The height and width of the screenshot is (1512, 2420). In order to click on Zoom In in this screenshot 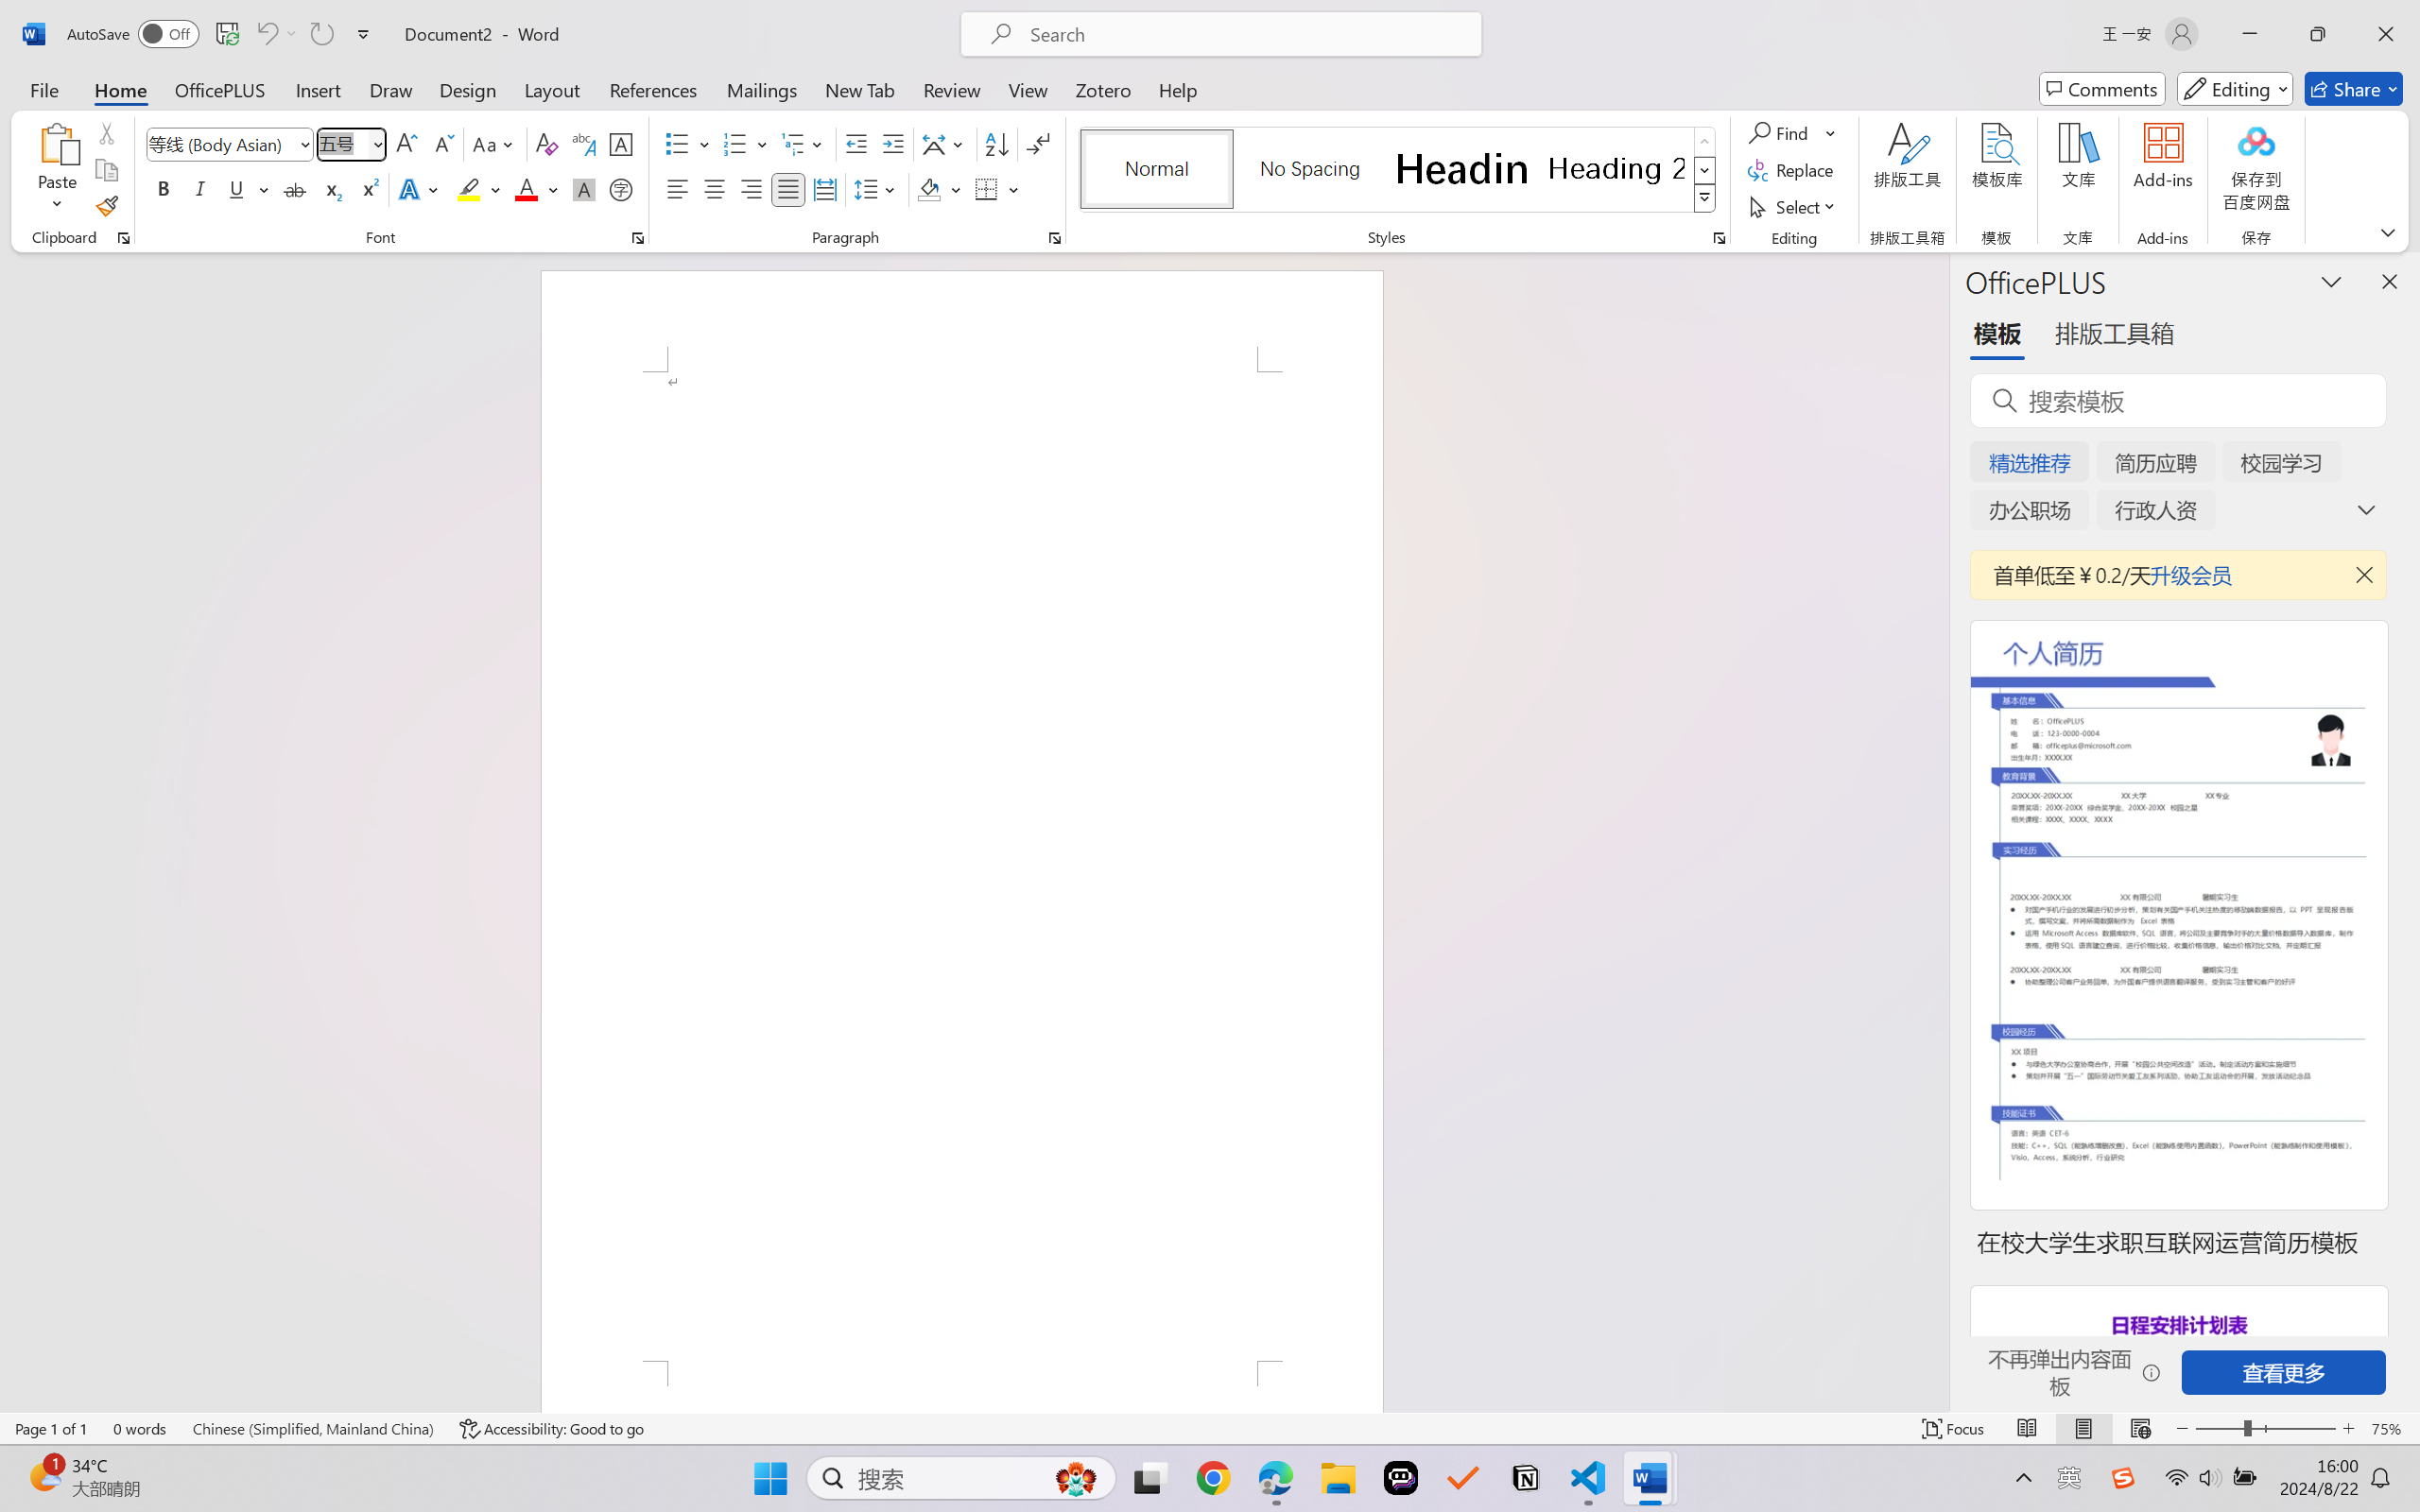, I will do `click(2349, 1429)`.